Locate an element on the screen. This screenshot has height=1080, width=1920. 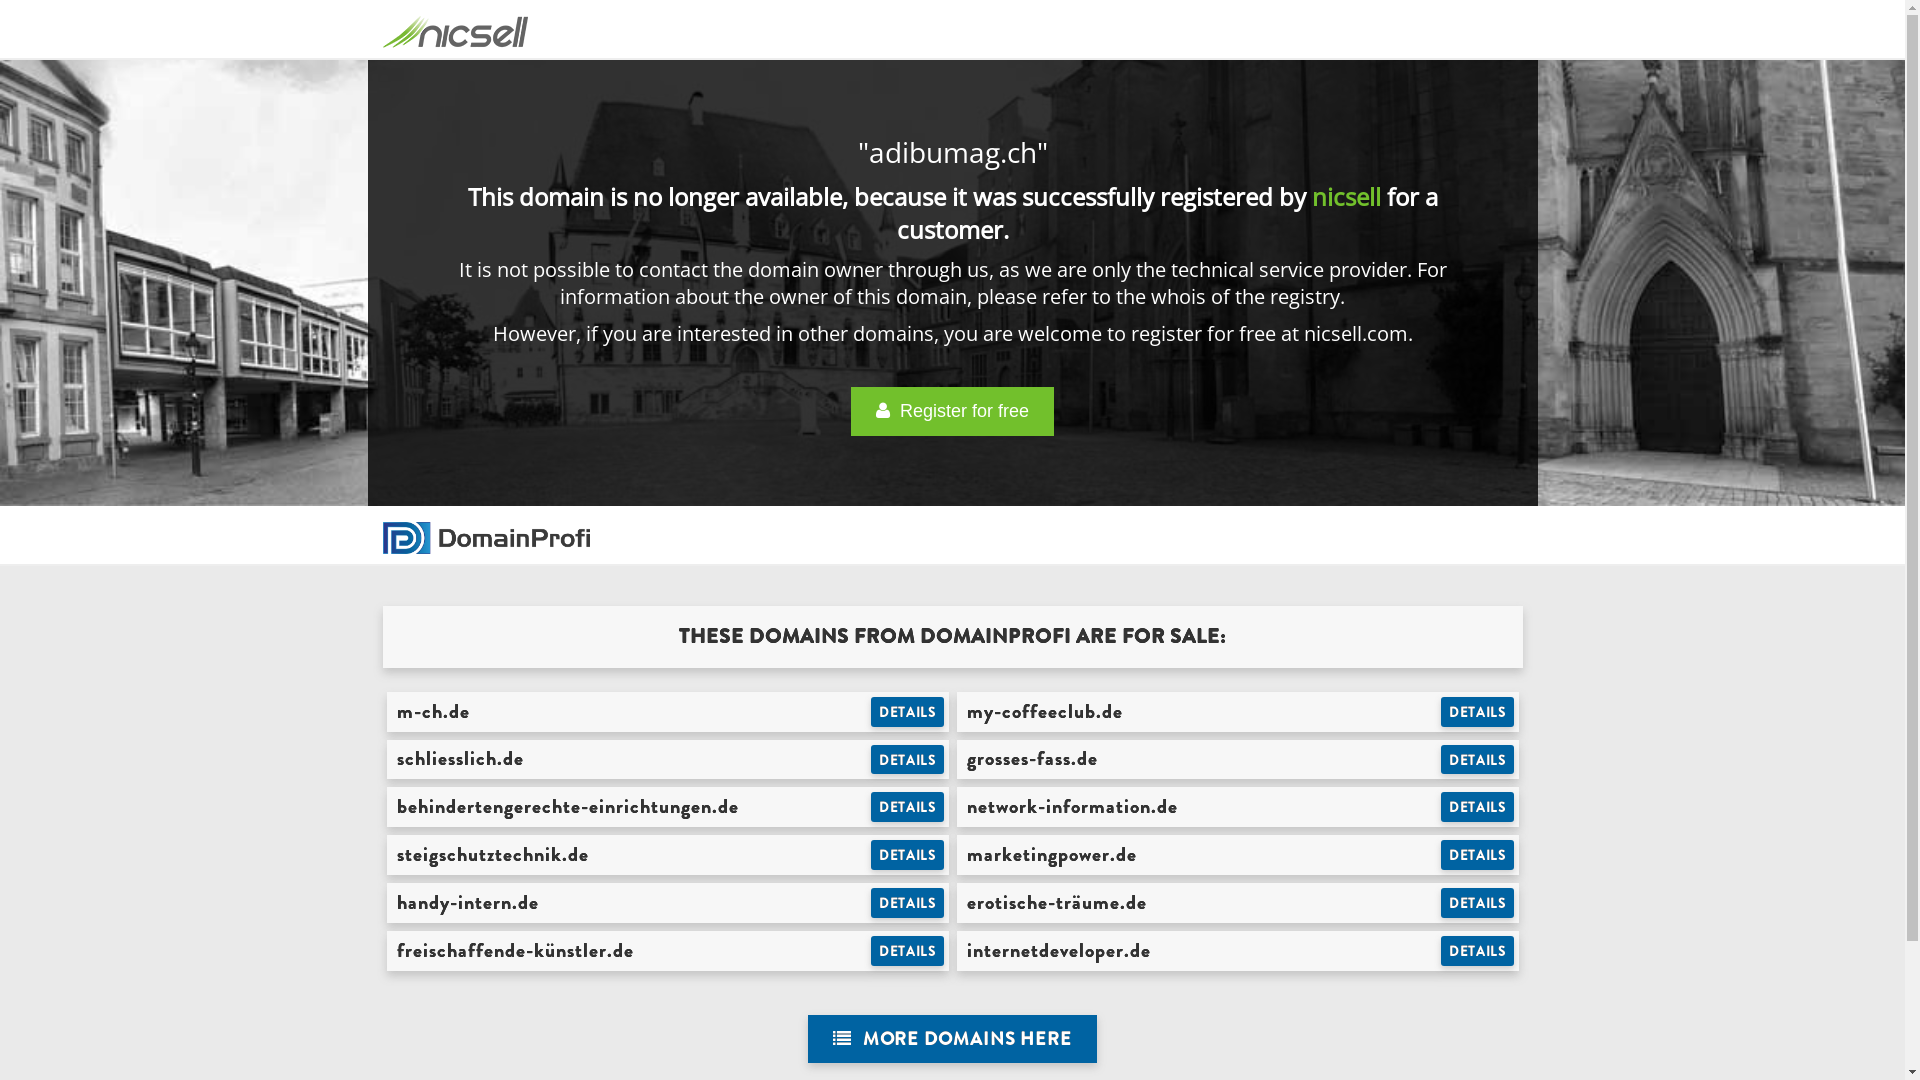
DETAILS is located at coordinates (1478, 760).